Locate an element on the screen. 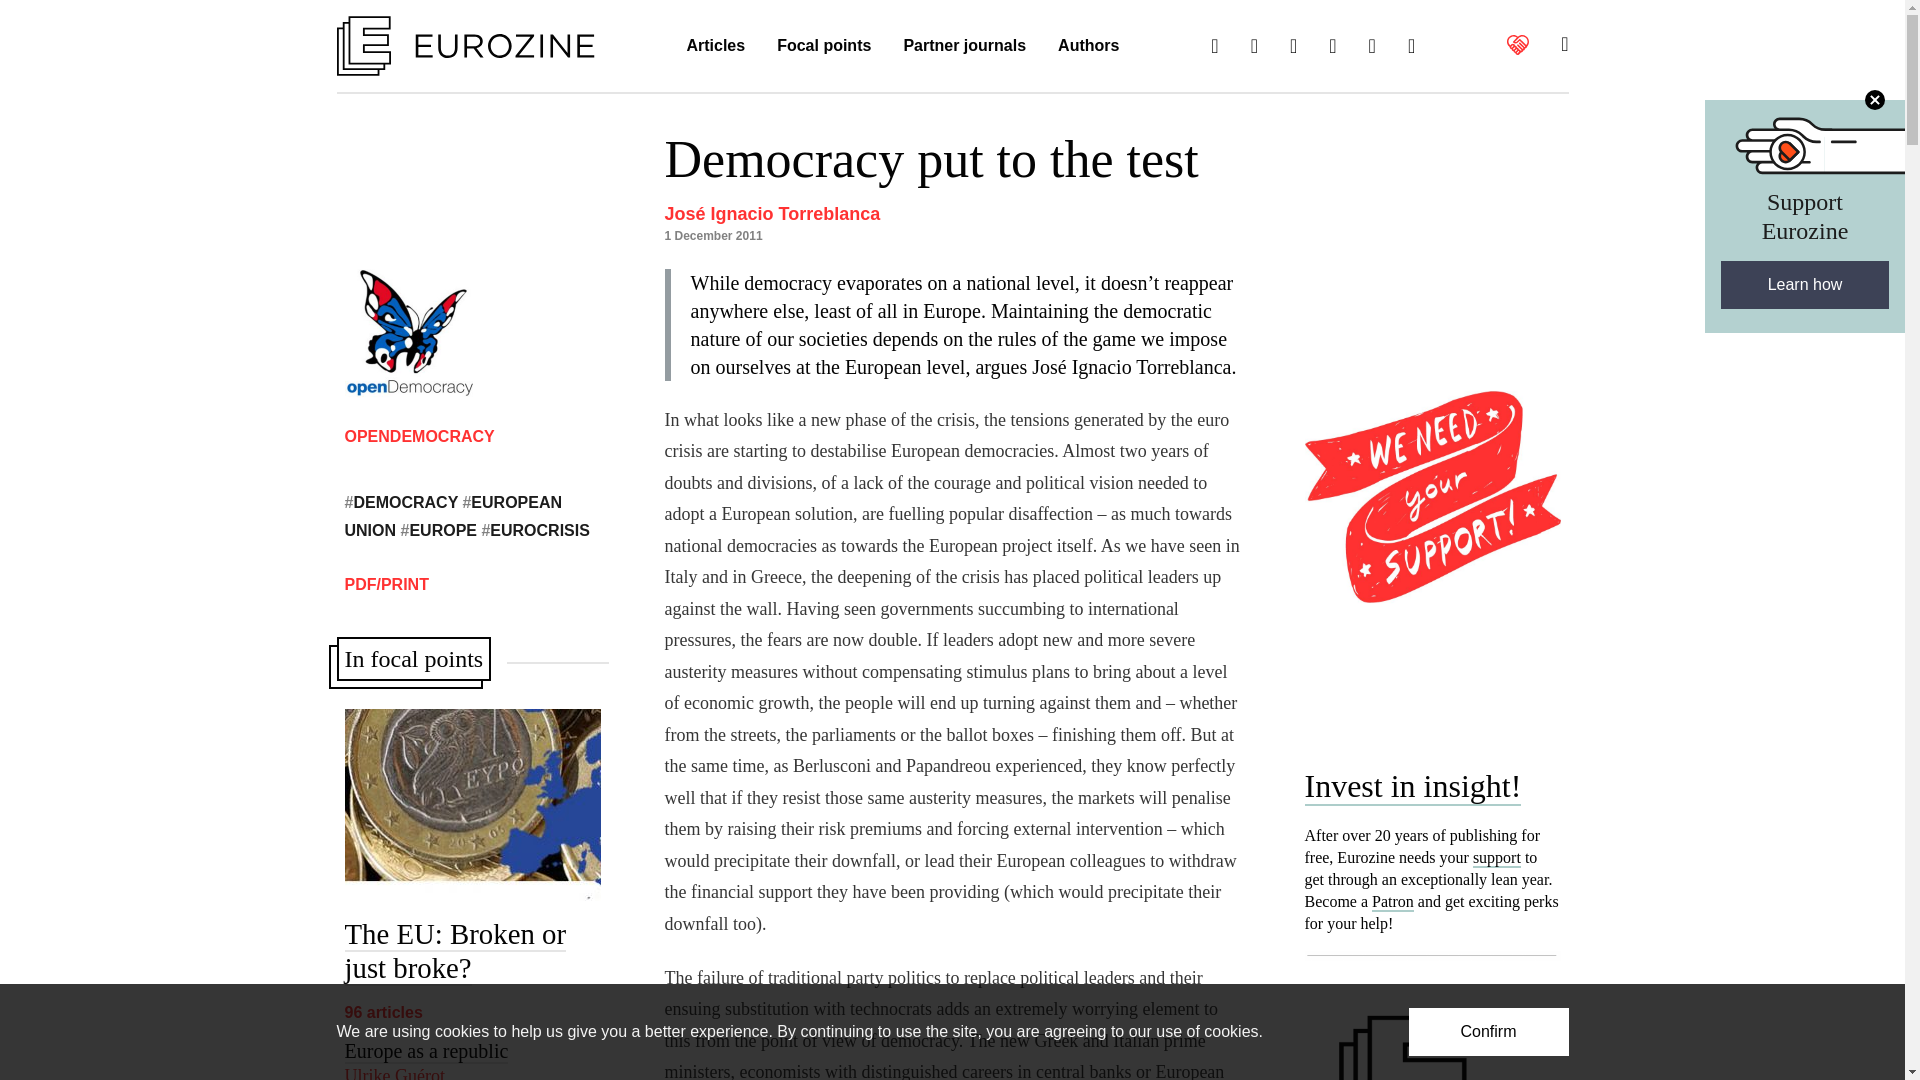 Image resolution: width=1920 pixels, height=1080 pixels. Partner journals is located at coordinates (964, 46).